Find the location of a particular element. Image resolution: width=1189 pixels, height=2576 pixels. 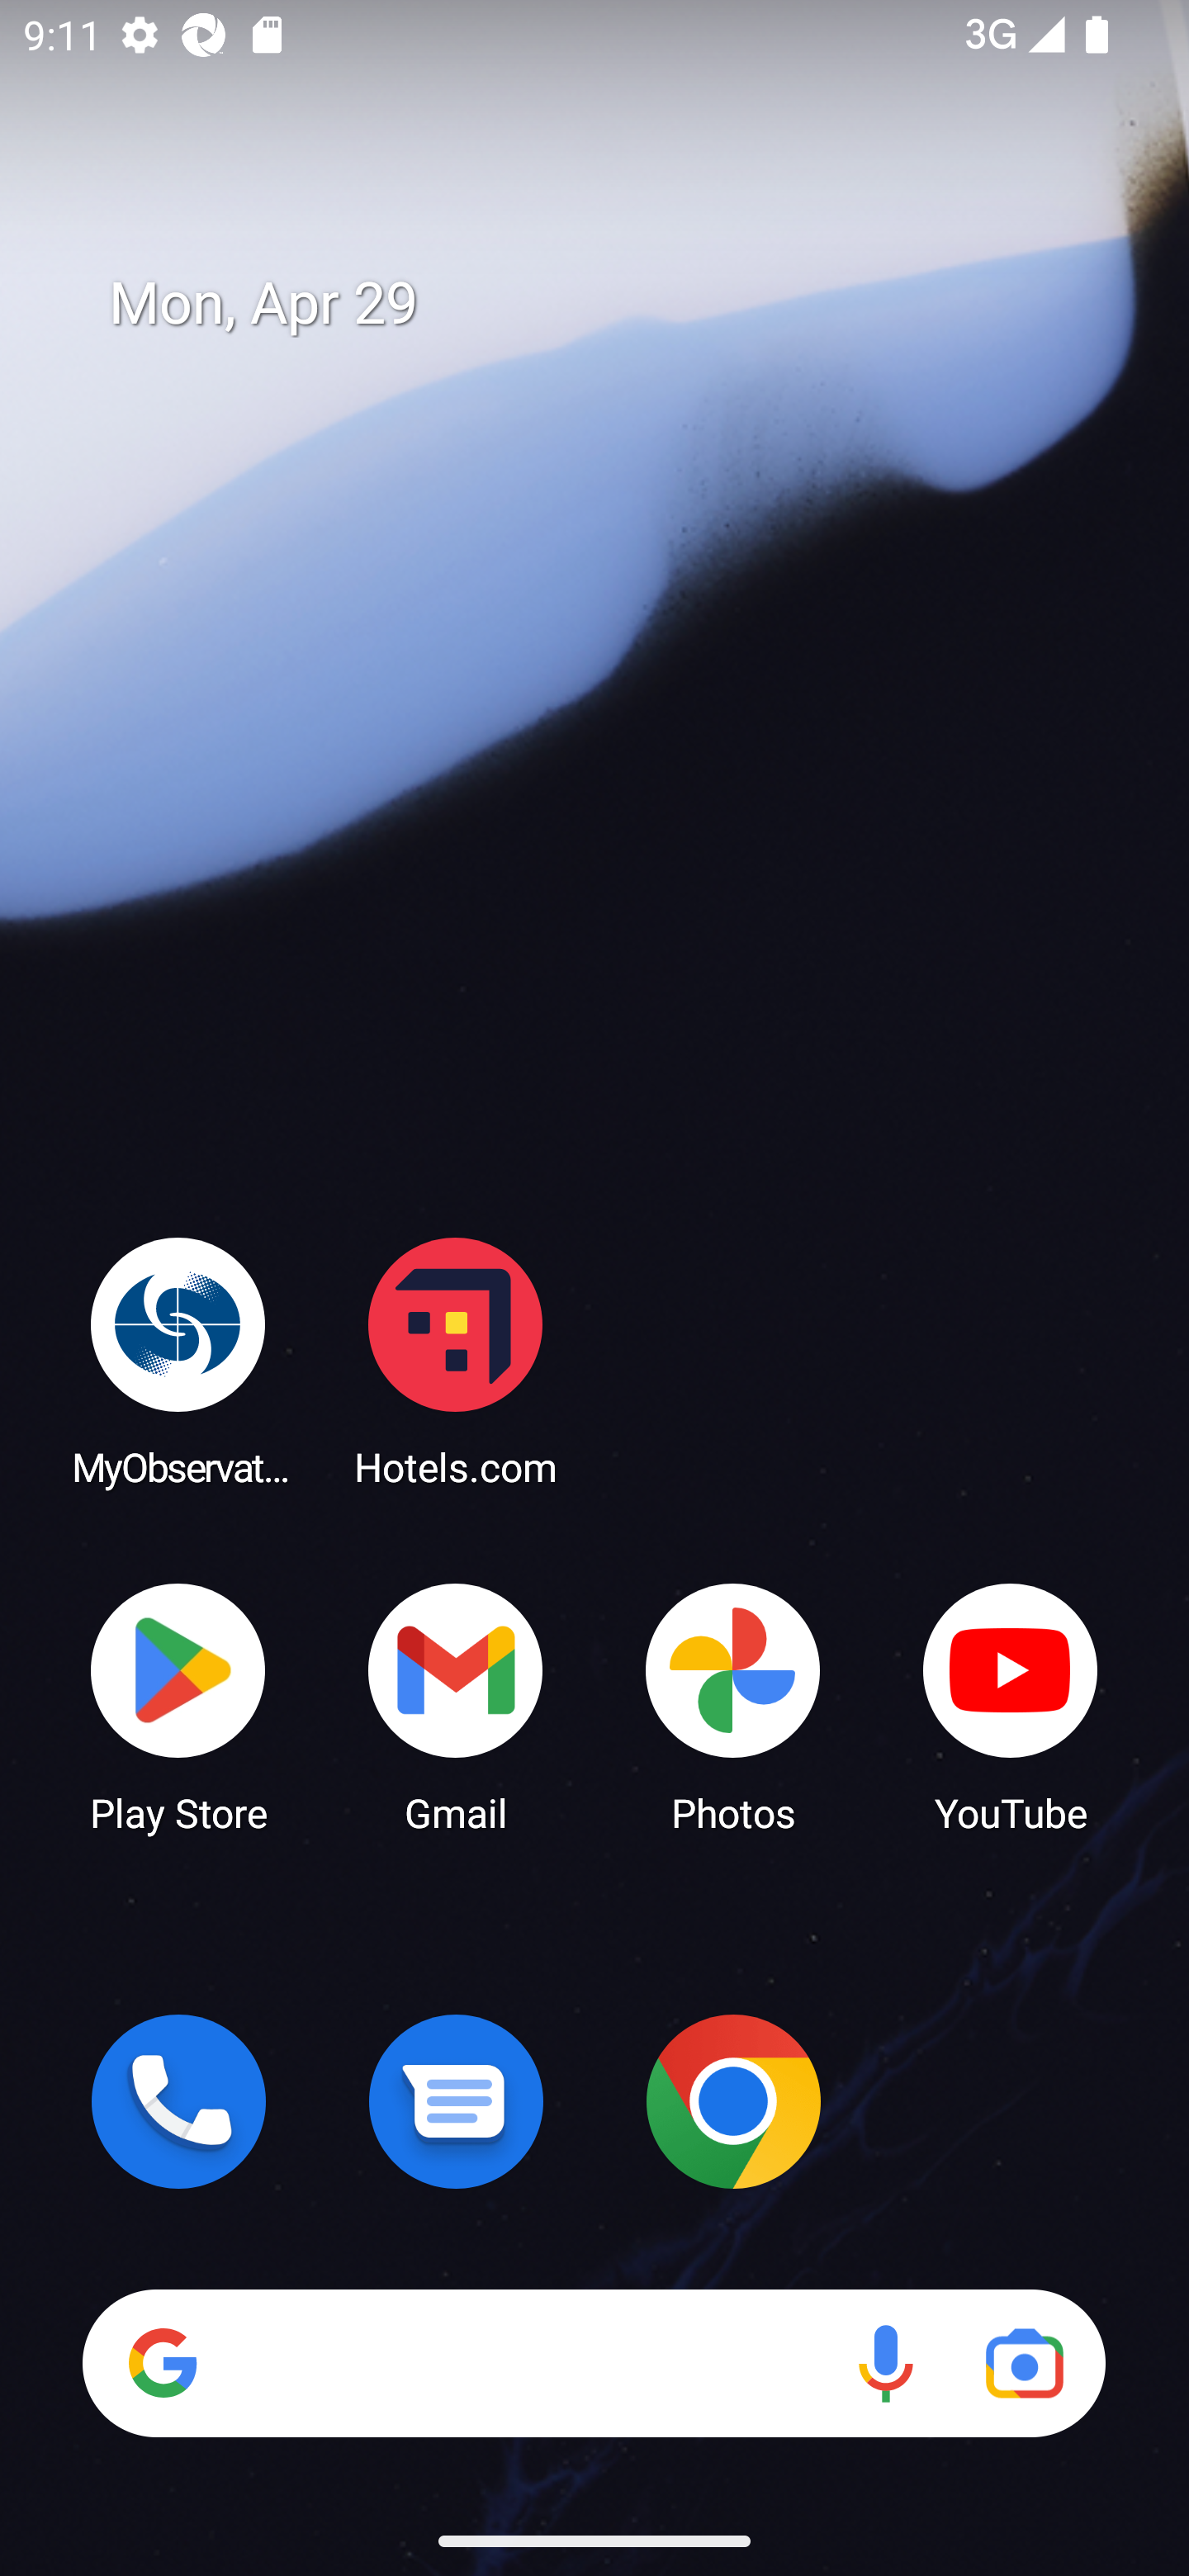

Messages is located at coordinates (456, 2101).